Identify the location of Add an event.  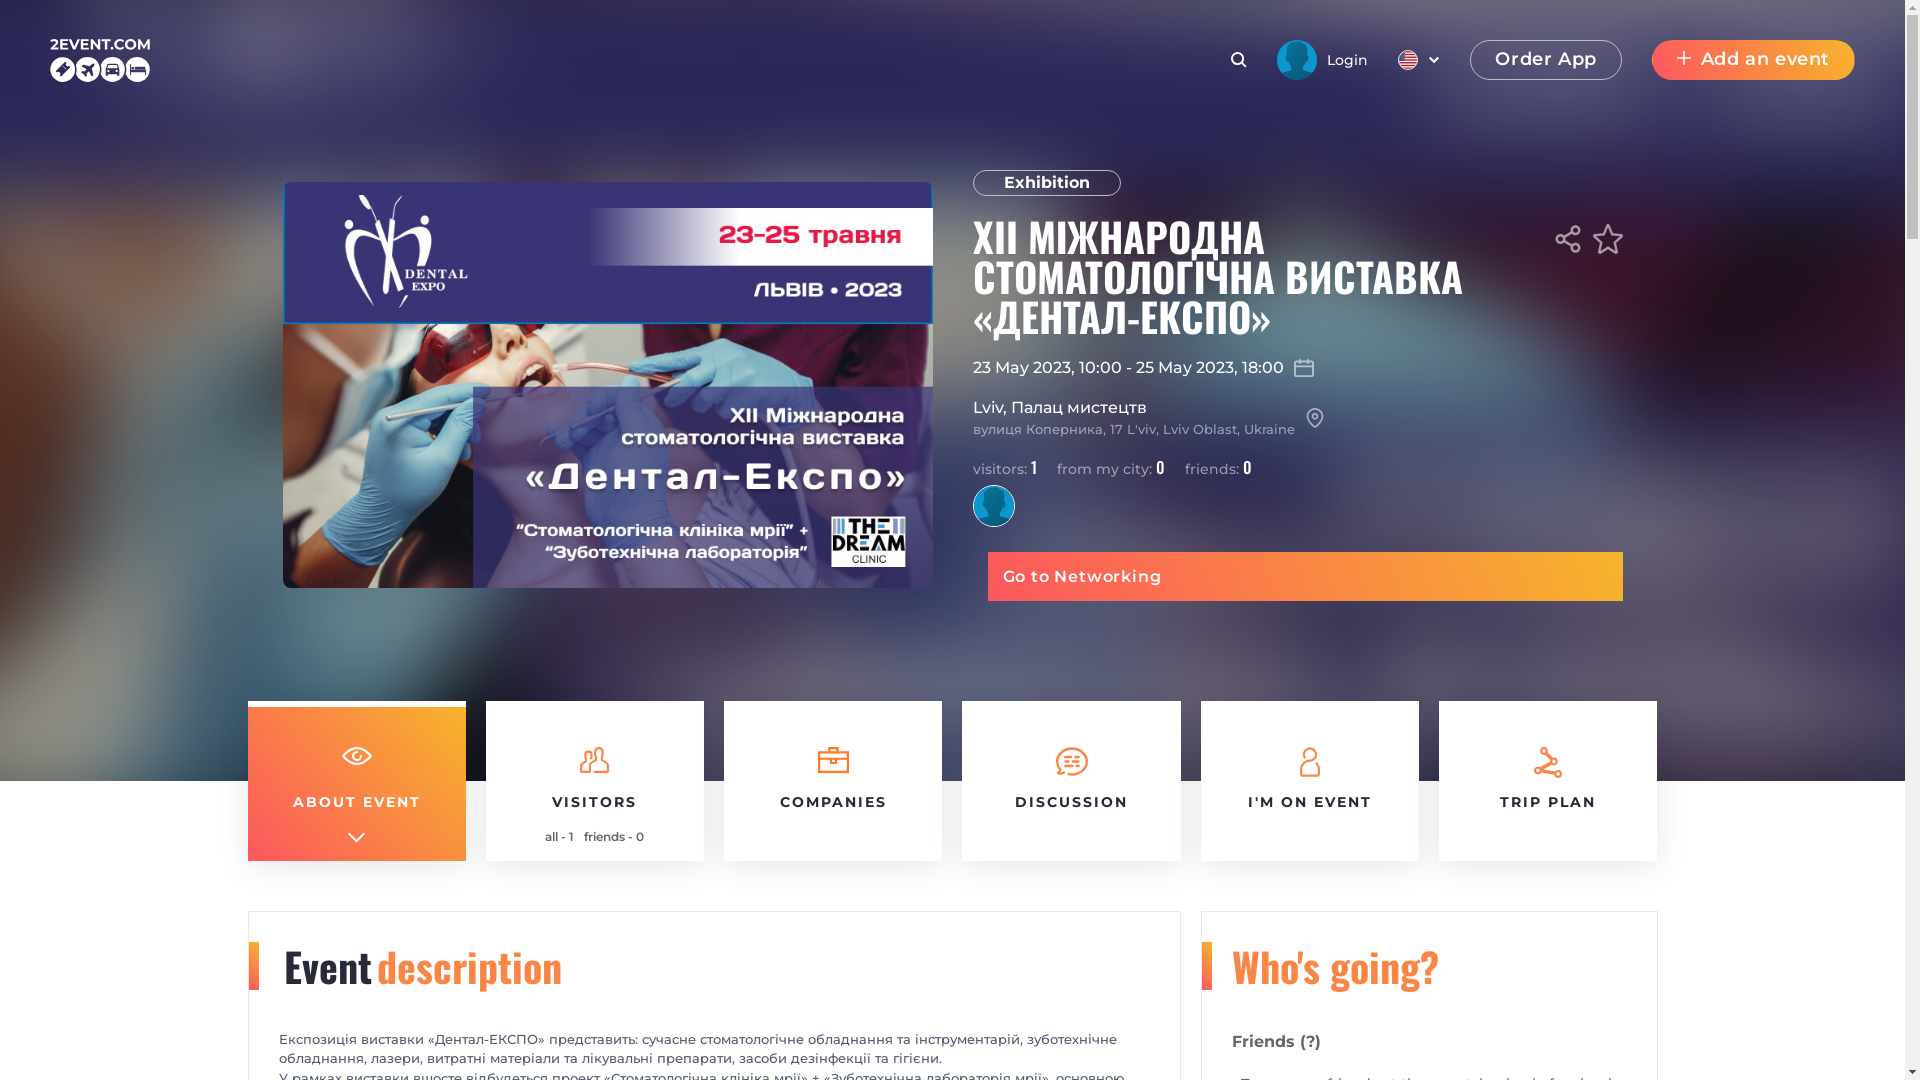
(1754, 60).